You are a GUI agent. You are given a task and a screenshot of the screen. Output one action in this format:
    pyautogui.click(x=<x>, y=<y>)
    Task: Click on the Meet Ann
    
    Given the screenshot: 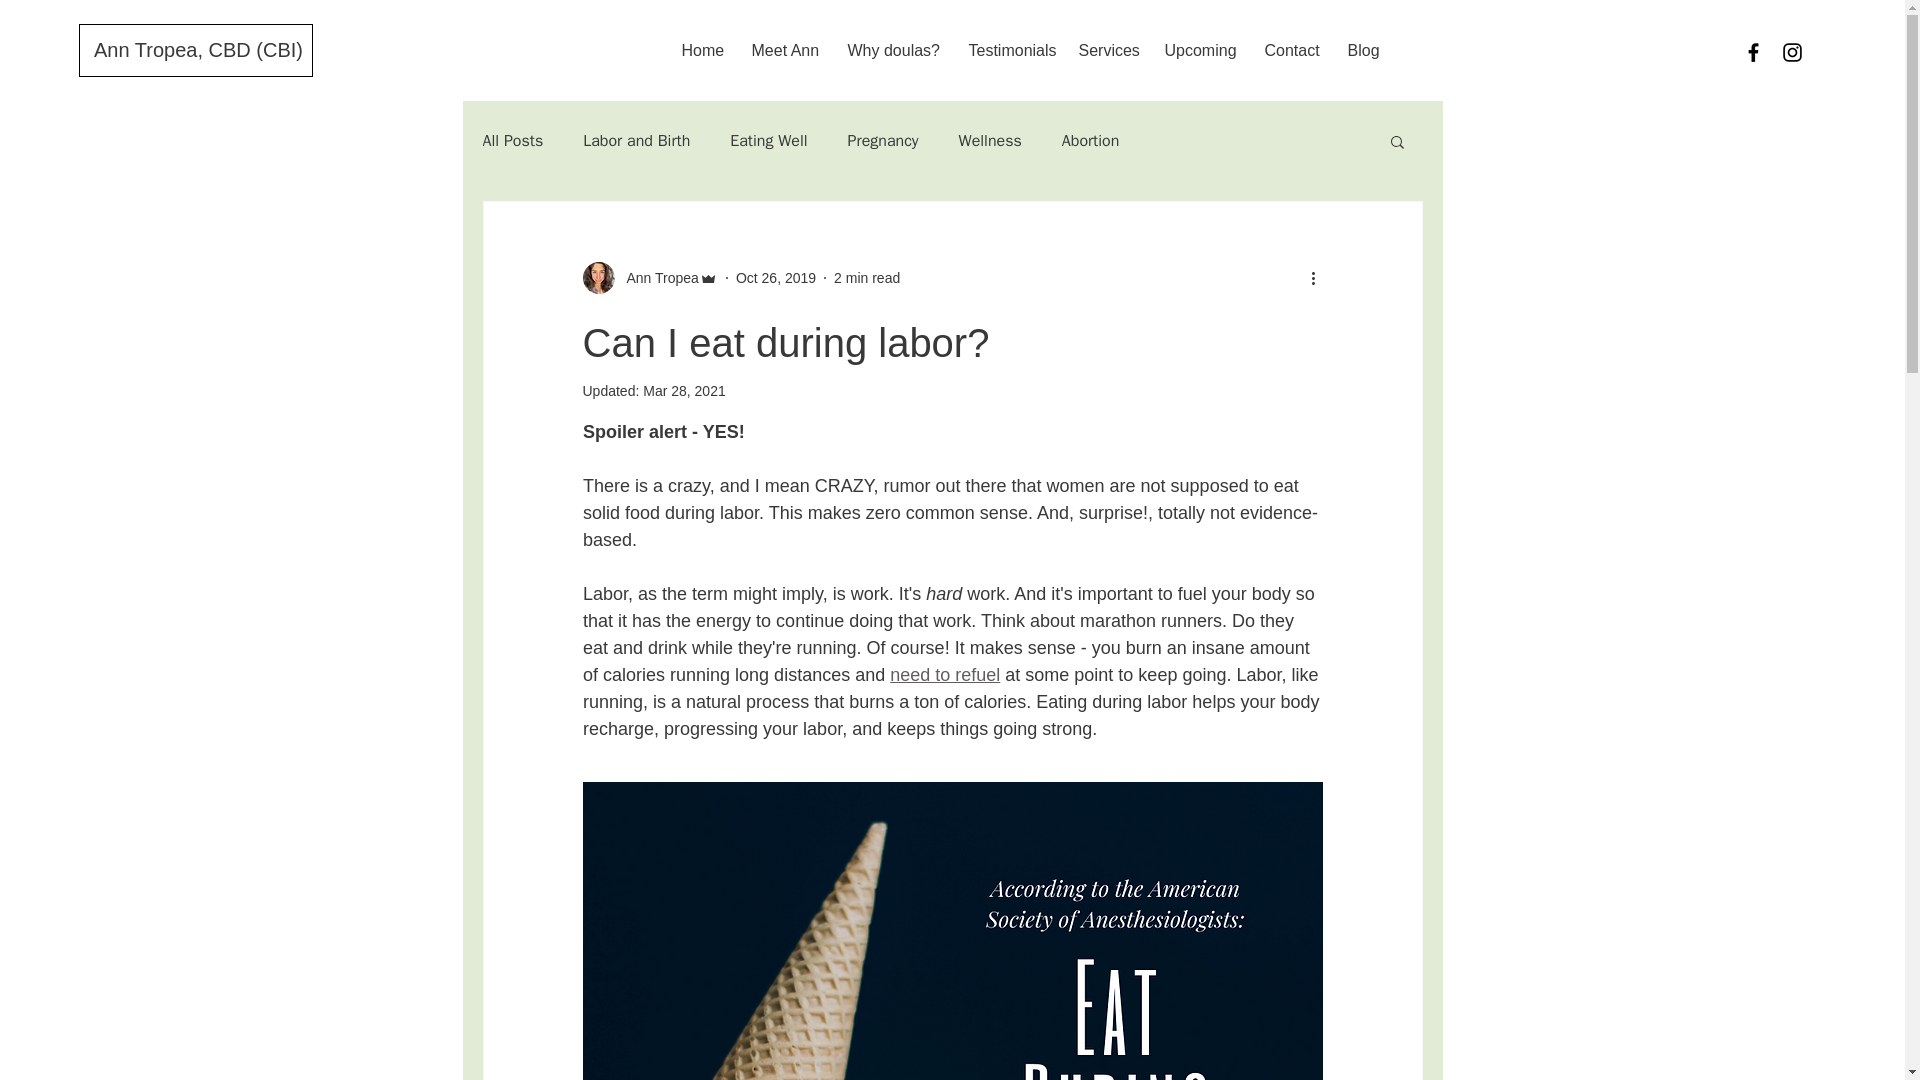 What is the action you would take?
    pyautogui.click(x=783, y=50)
    